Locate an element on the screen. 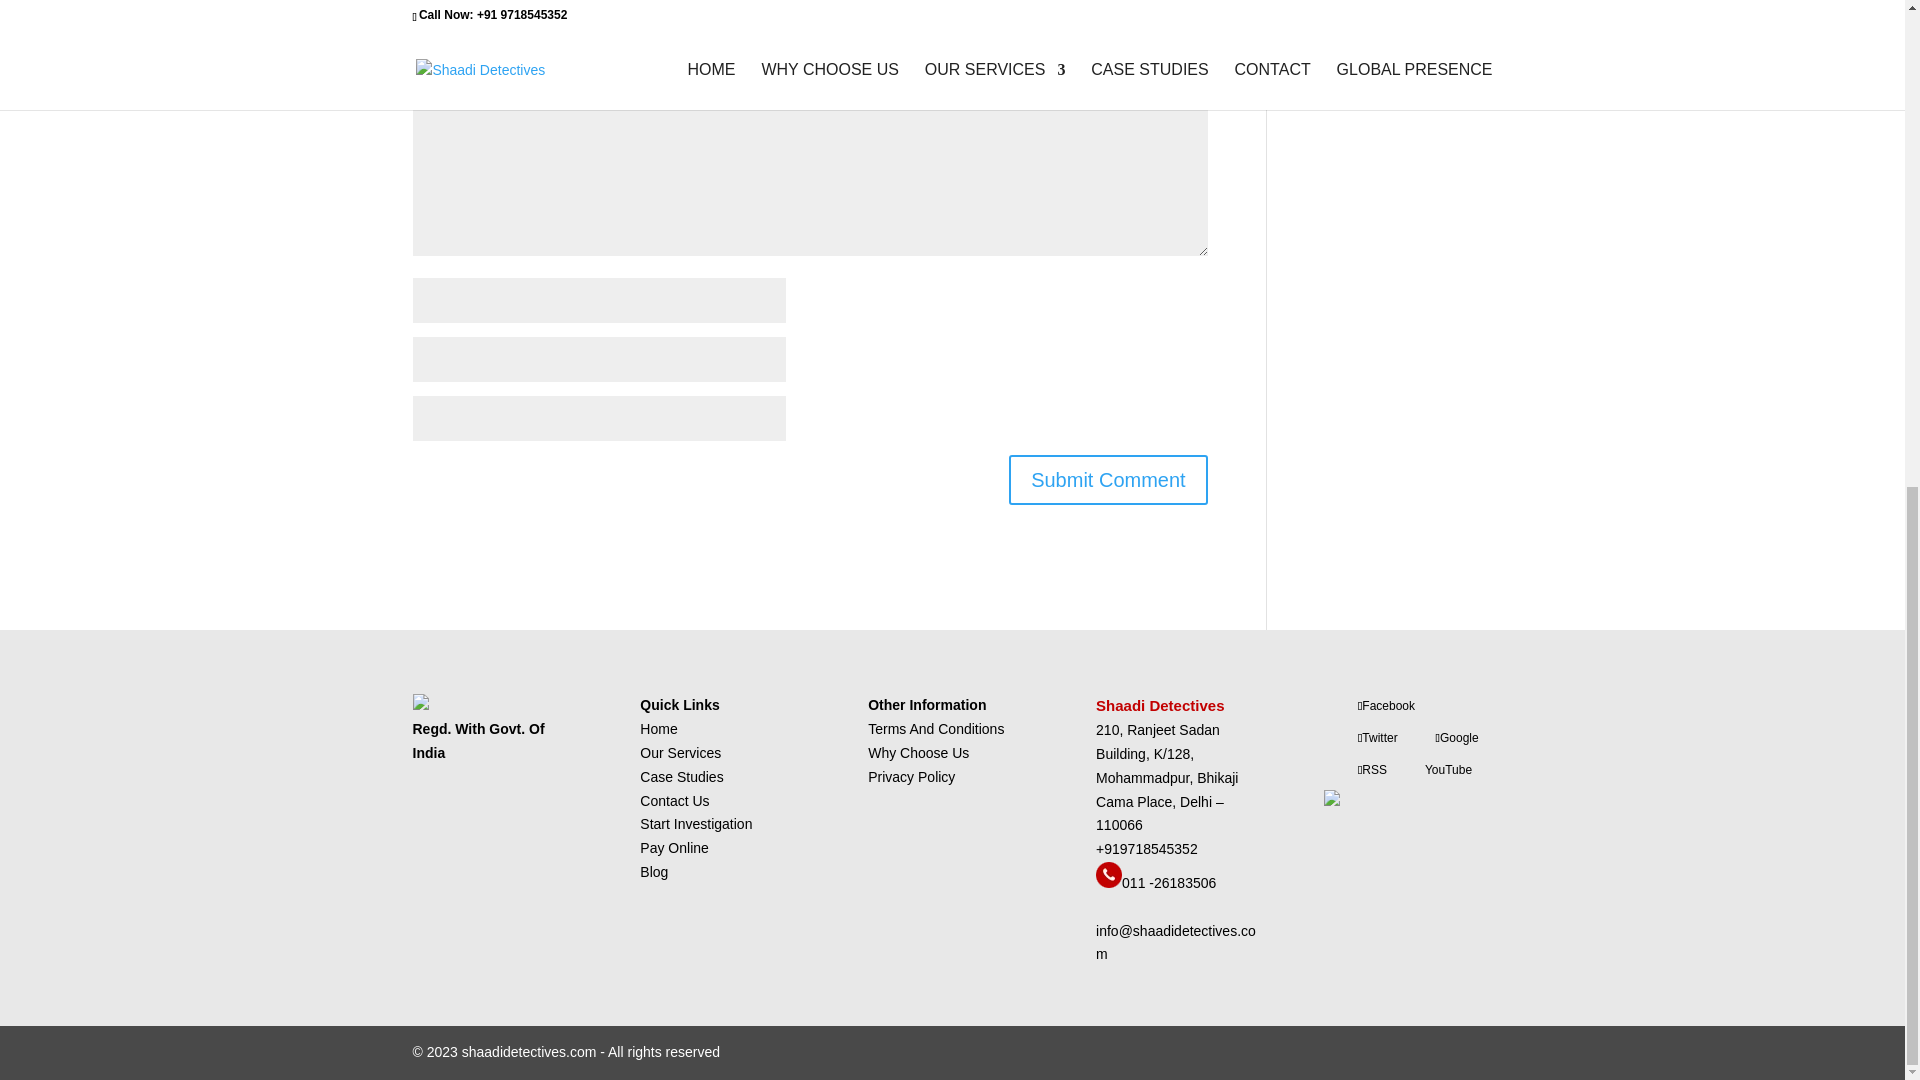  011-26183506 is located at coordinates (1108, 882).